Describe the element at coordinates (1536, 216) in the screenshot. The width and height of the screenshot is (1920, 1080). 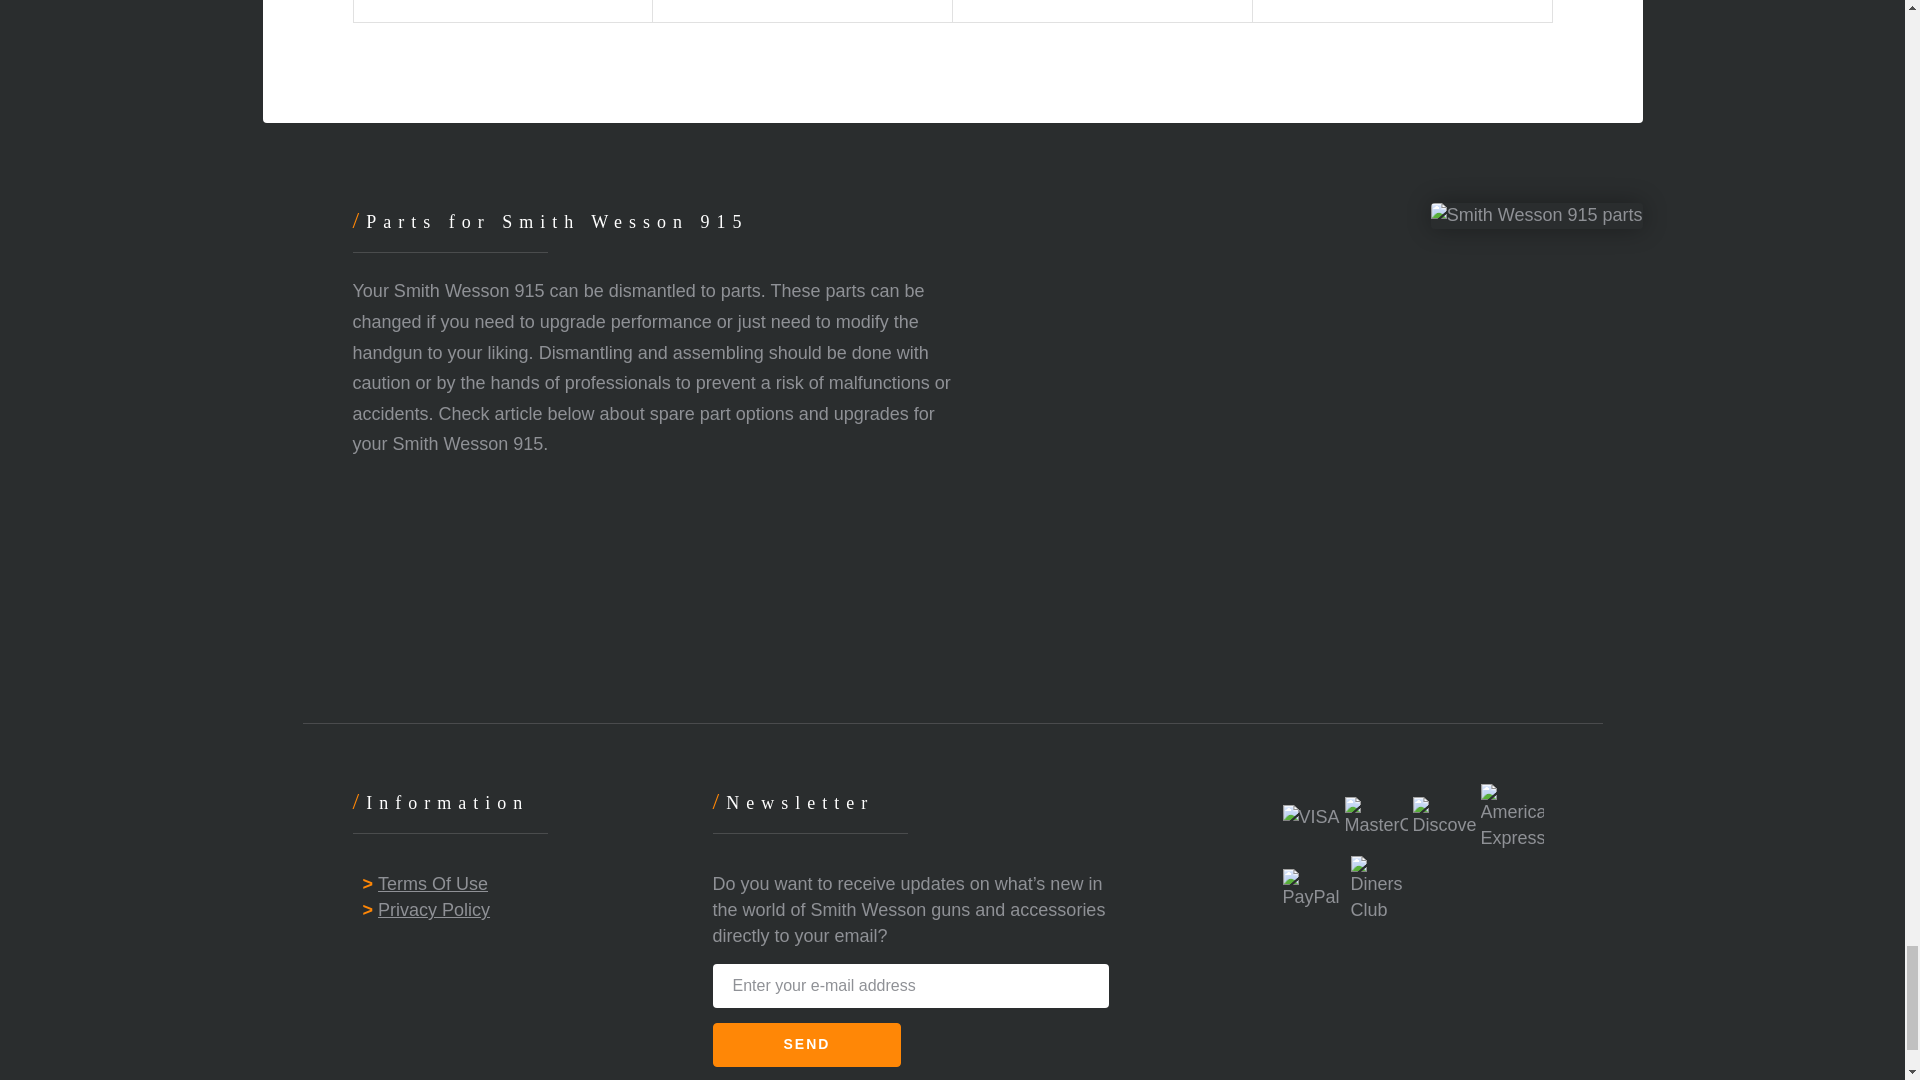
I see `Smith Wesson 915 parts` at that location.